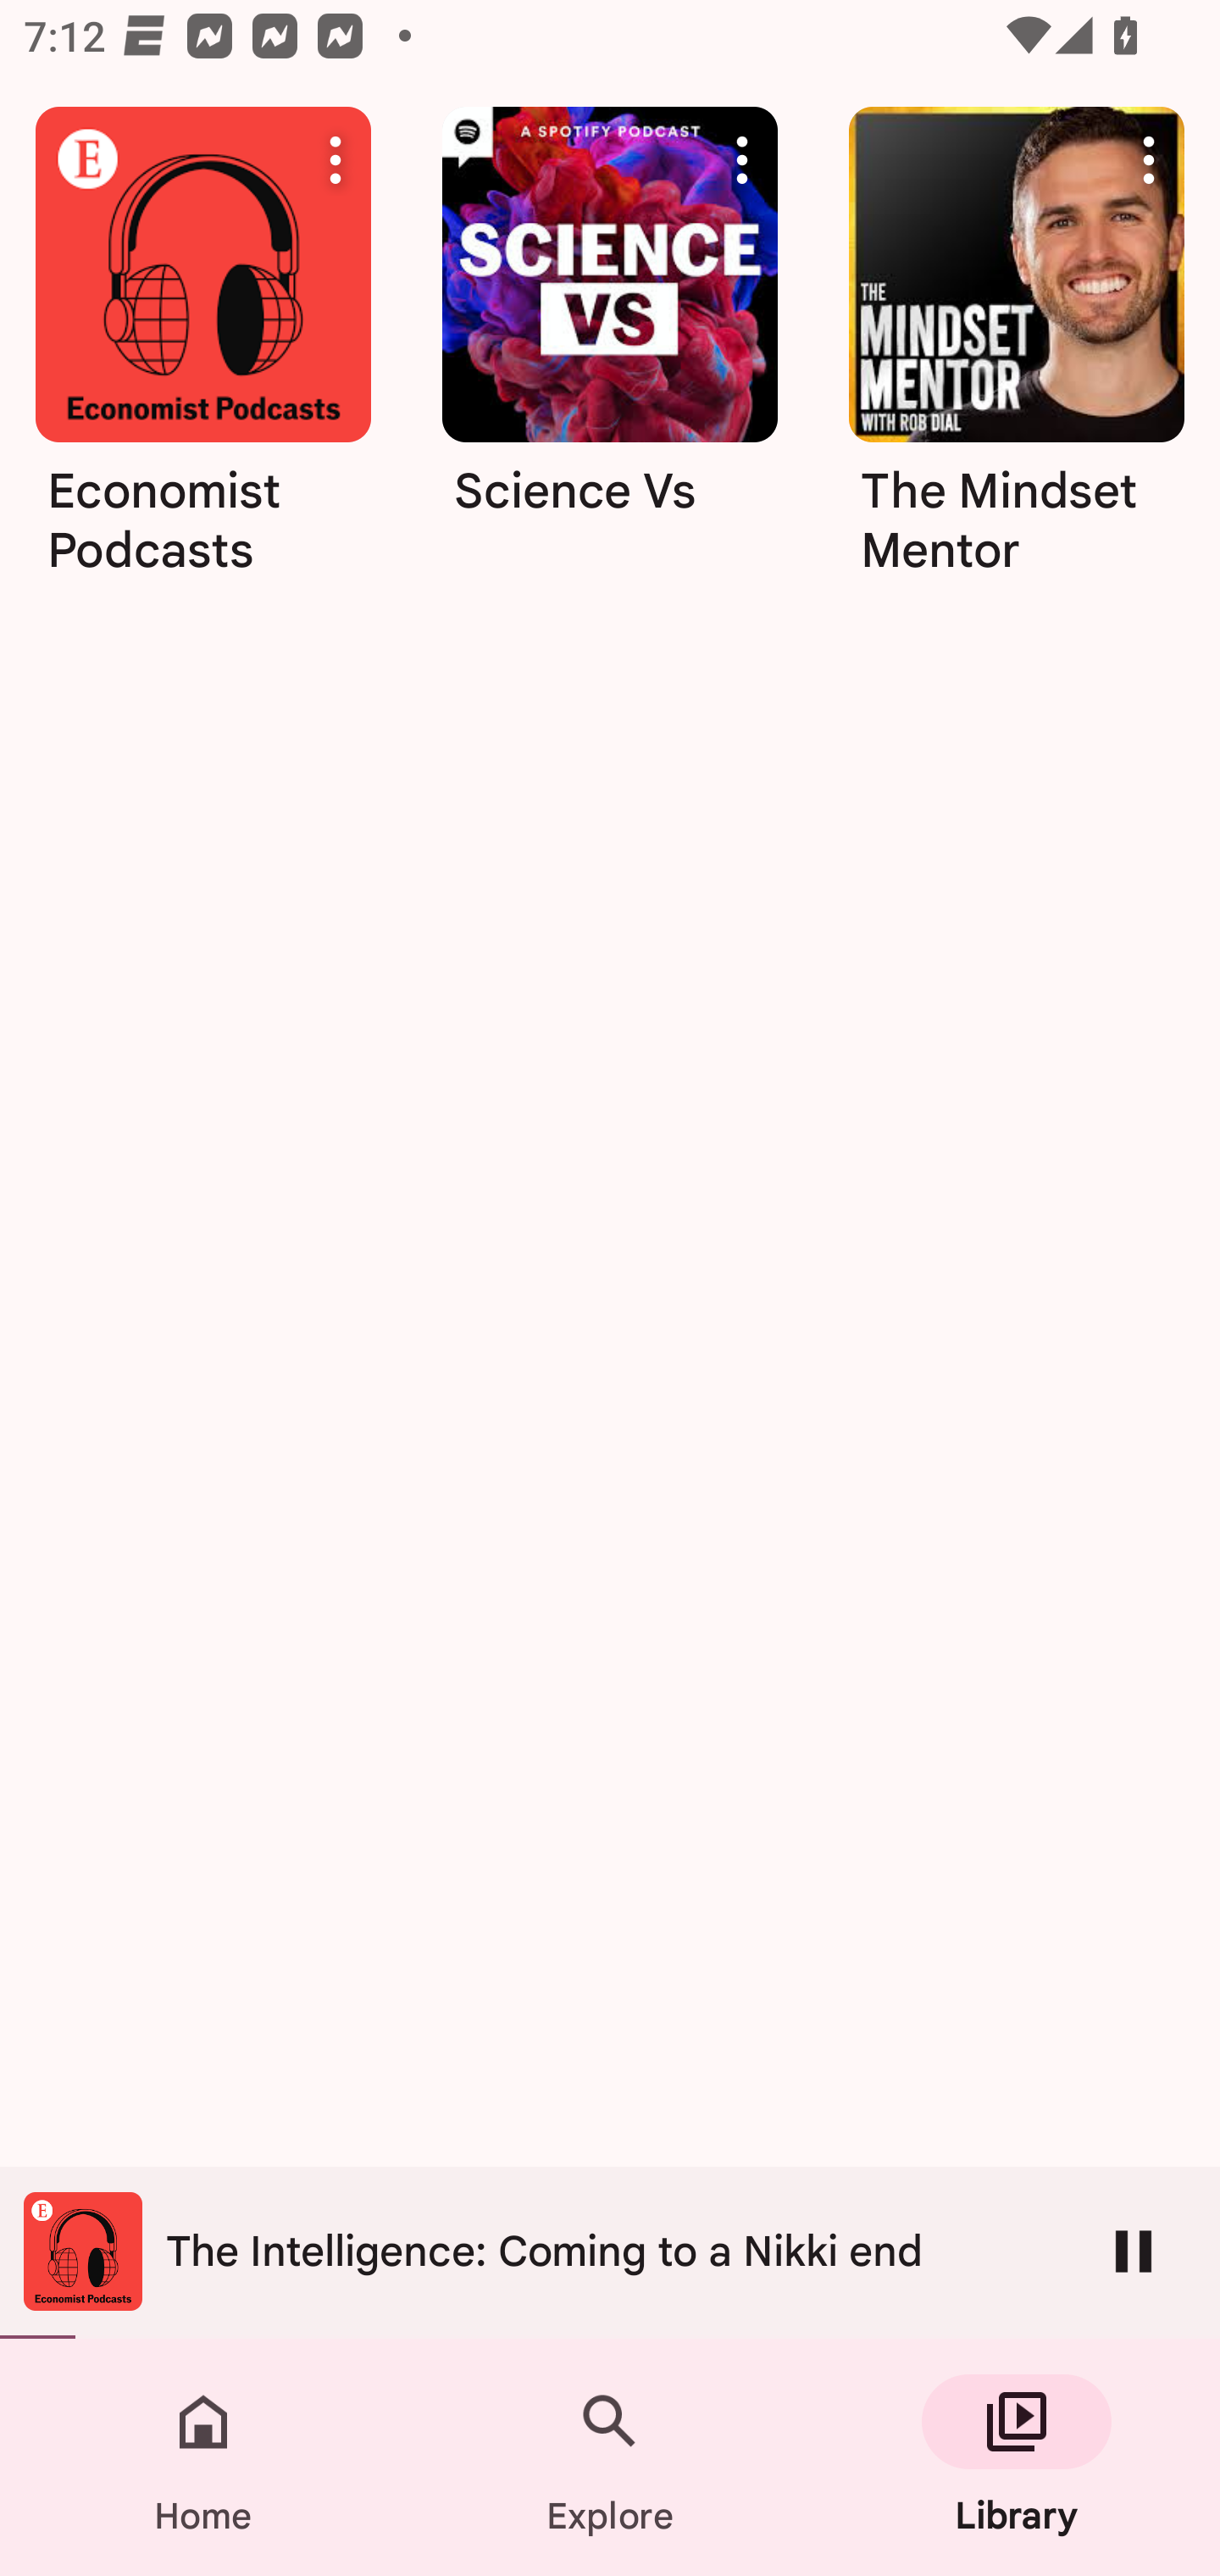 The width and height of the screenshot is (1220, 2576). I want to click on Economist Podcasts More actions Economist Podcasts, so click(202, 353).